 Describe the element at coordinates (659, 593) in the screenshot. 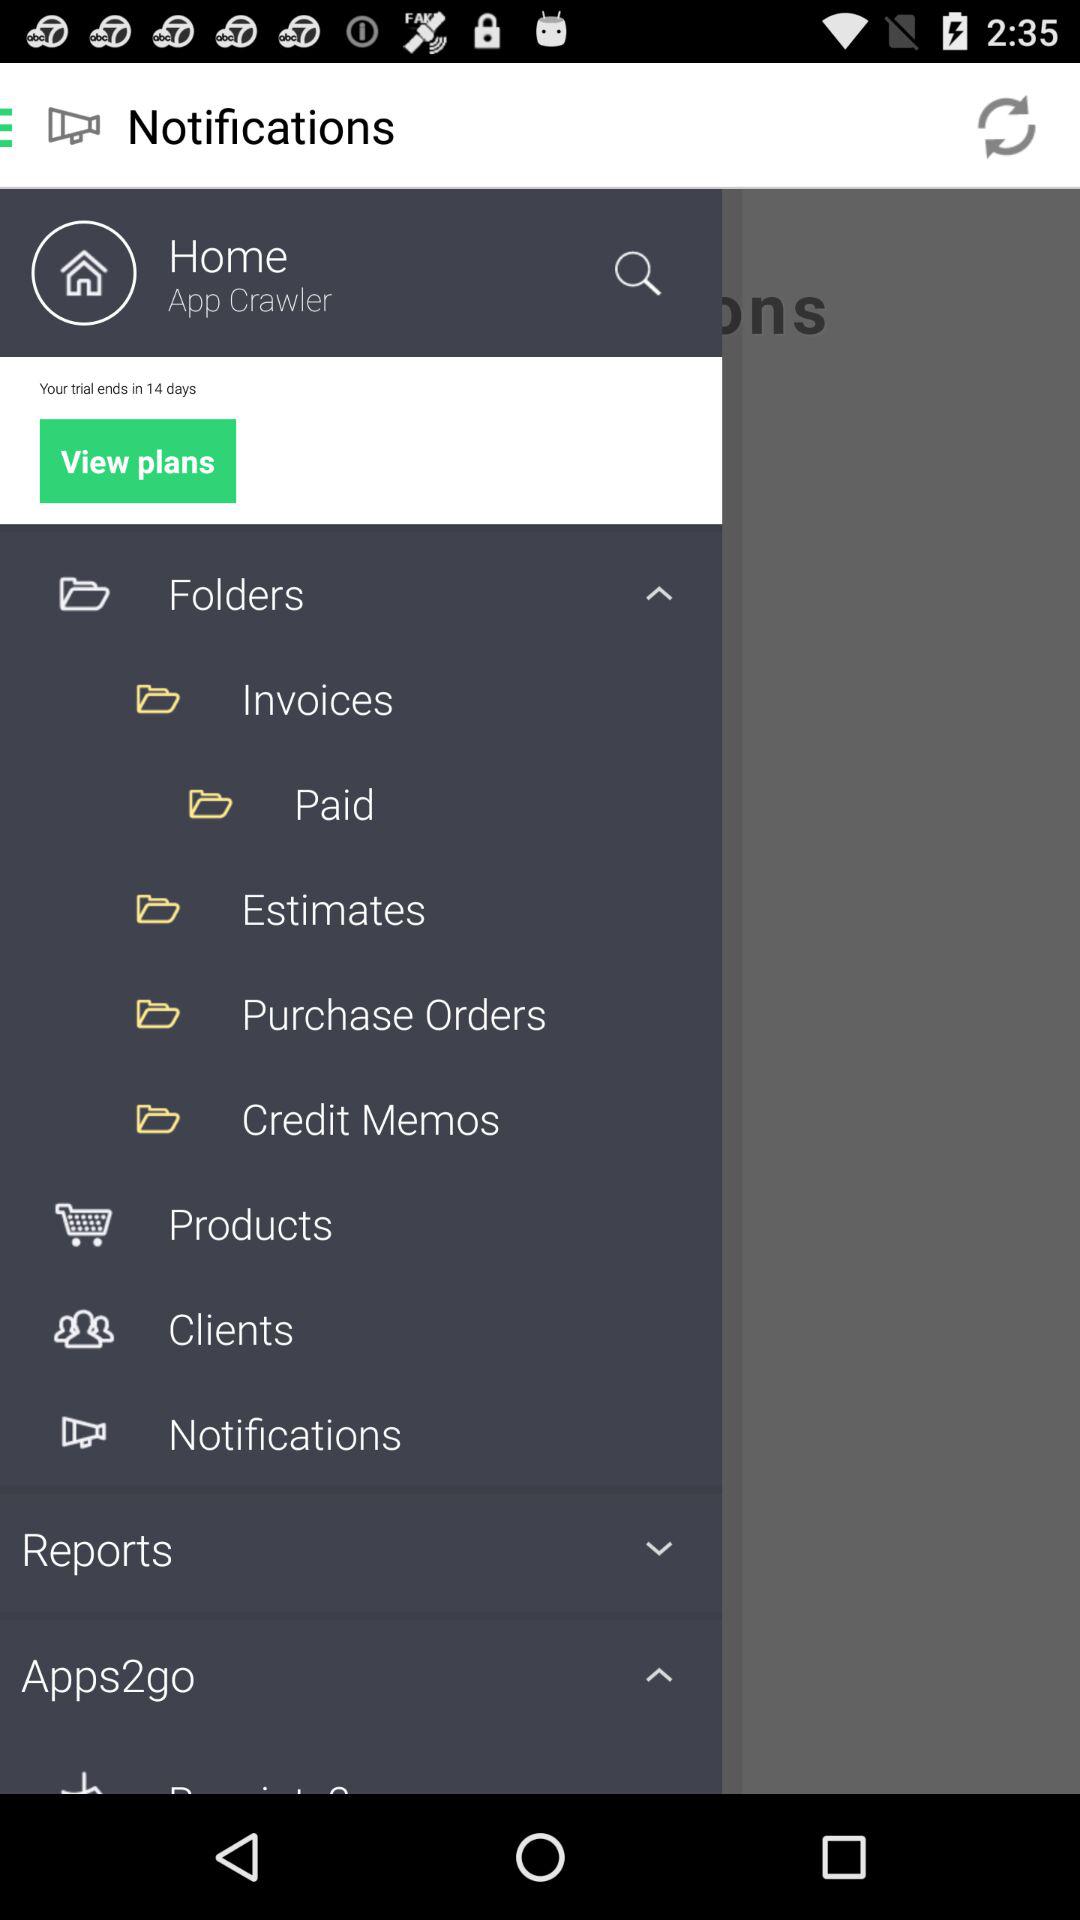

I see `select the button right to the folders` at that location.